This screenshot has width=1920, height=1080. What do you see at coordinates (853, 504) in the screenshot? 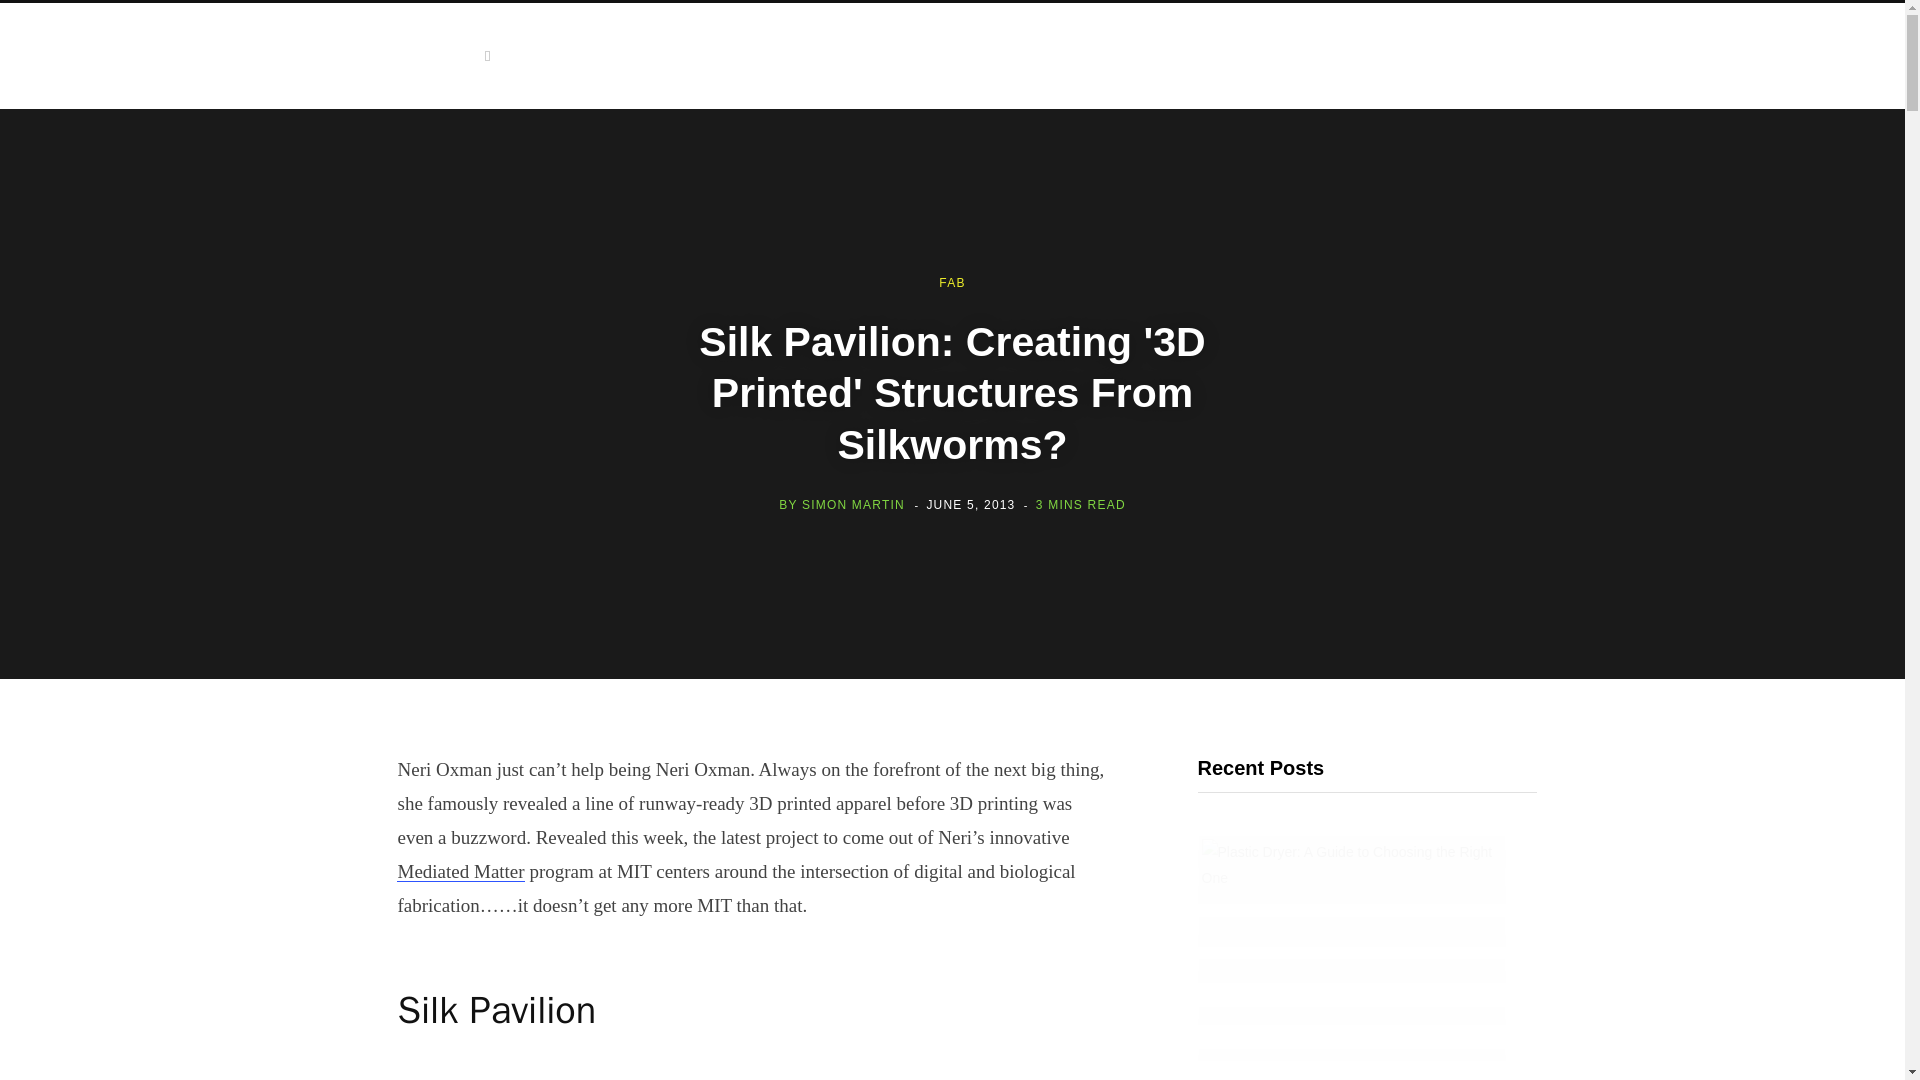
I see `SIMON MARTIN` at bounding box center [853, 504].